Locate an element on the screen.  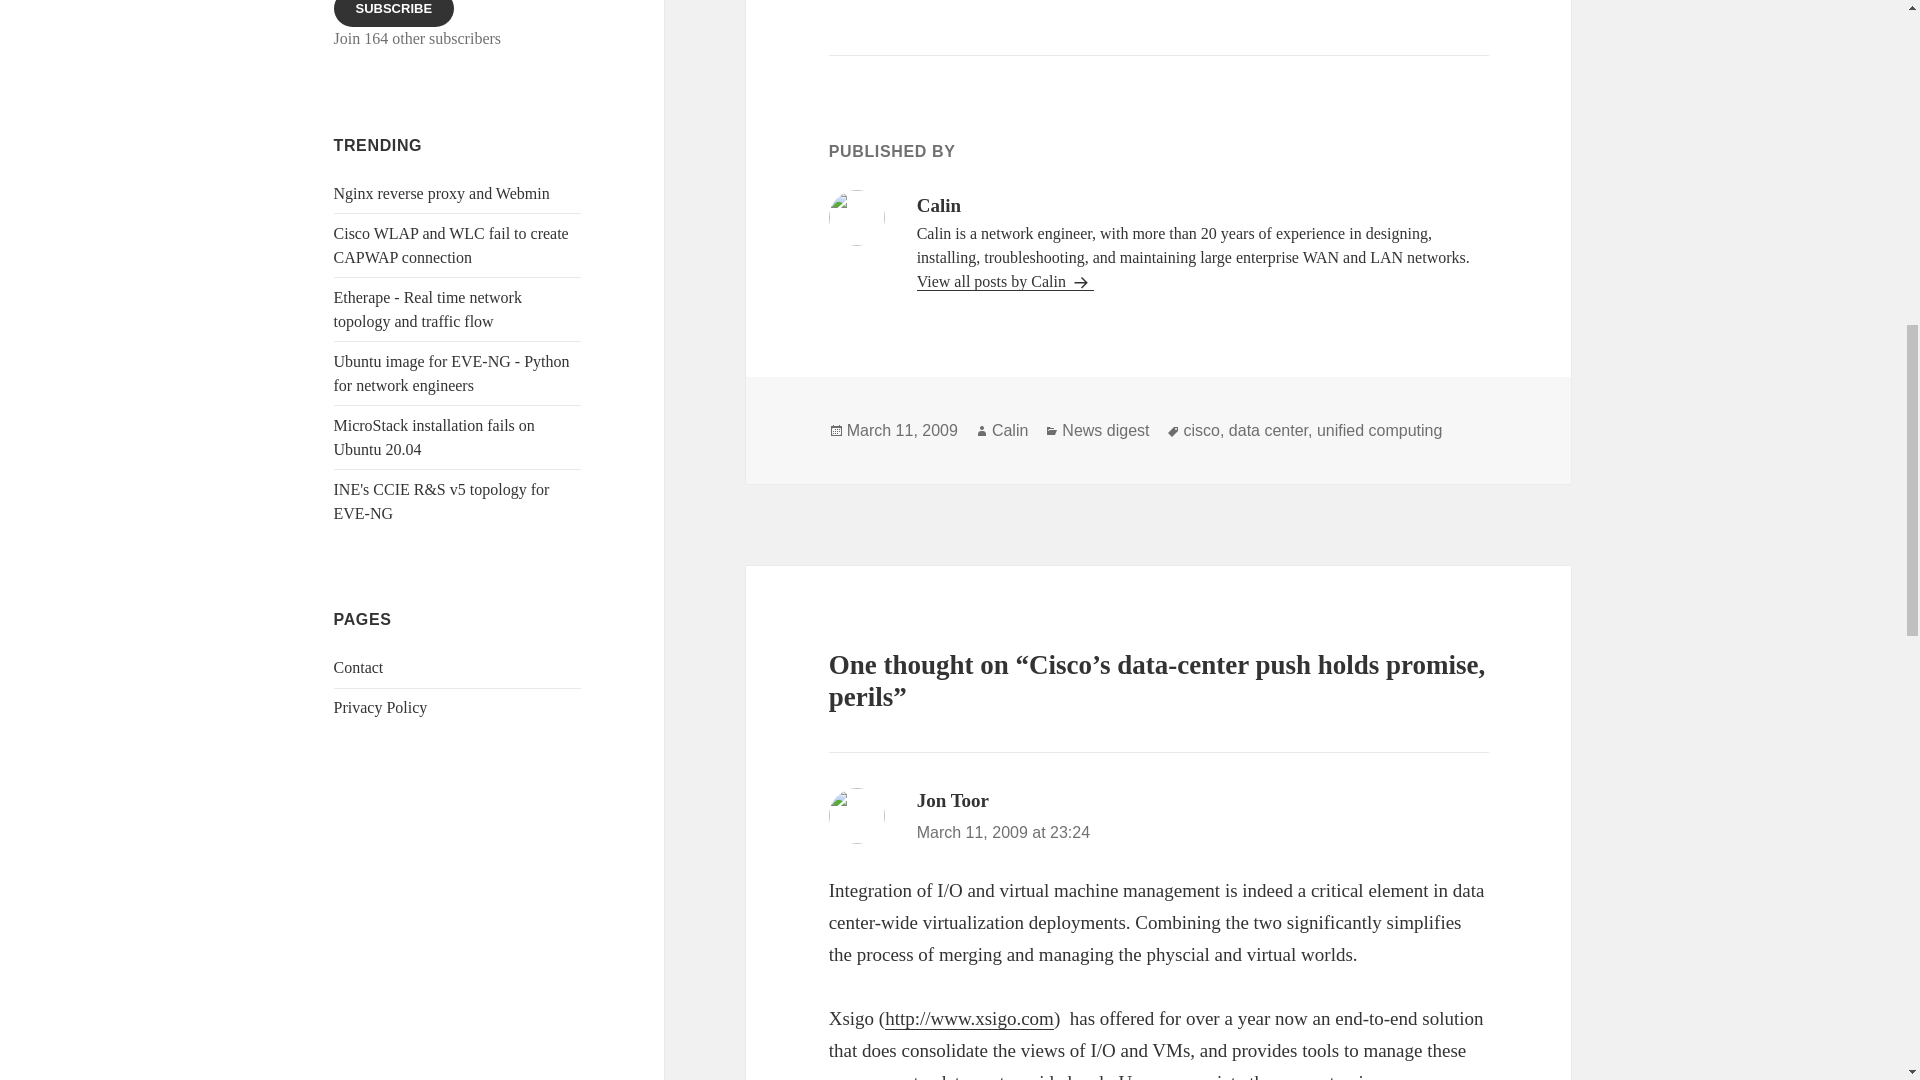
Privacy Policy is located at coordinates (381, 707).